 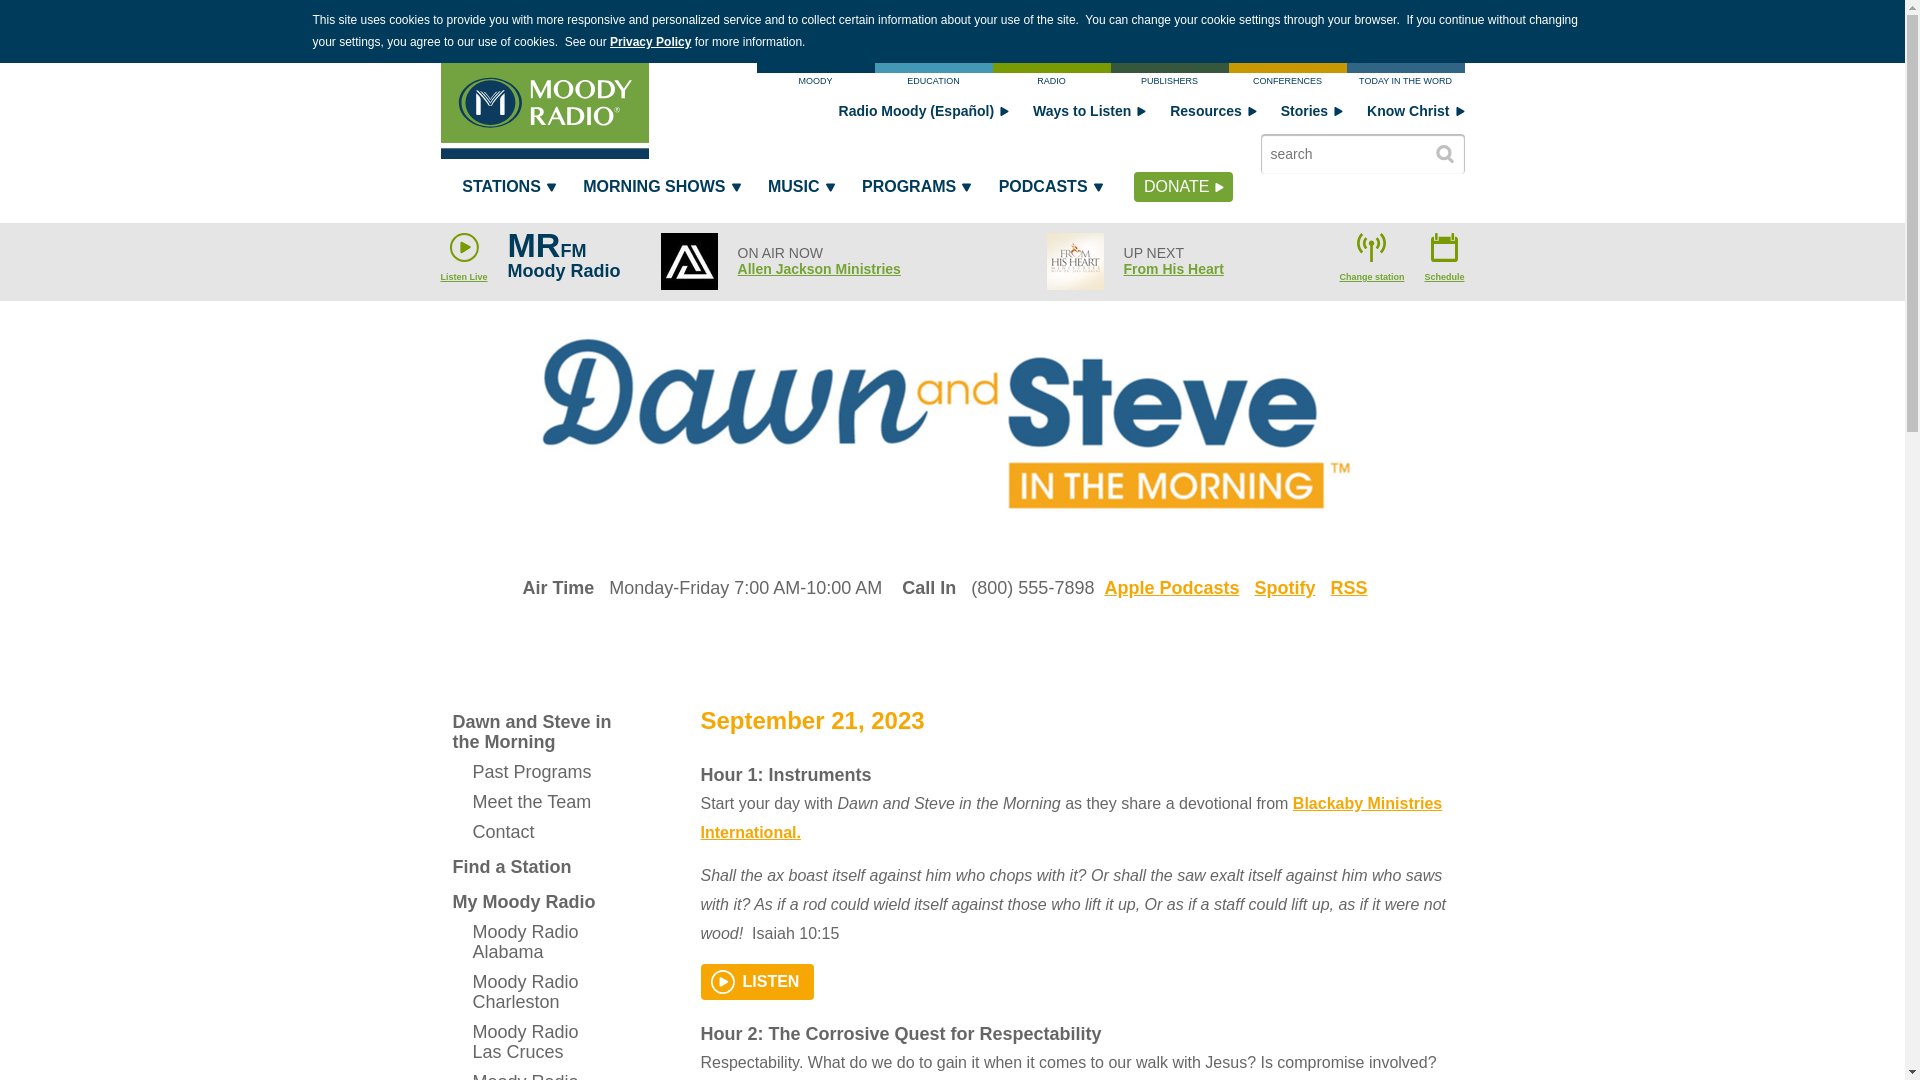 I want to click on Past Programs, so click(x=532, y=772).